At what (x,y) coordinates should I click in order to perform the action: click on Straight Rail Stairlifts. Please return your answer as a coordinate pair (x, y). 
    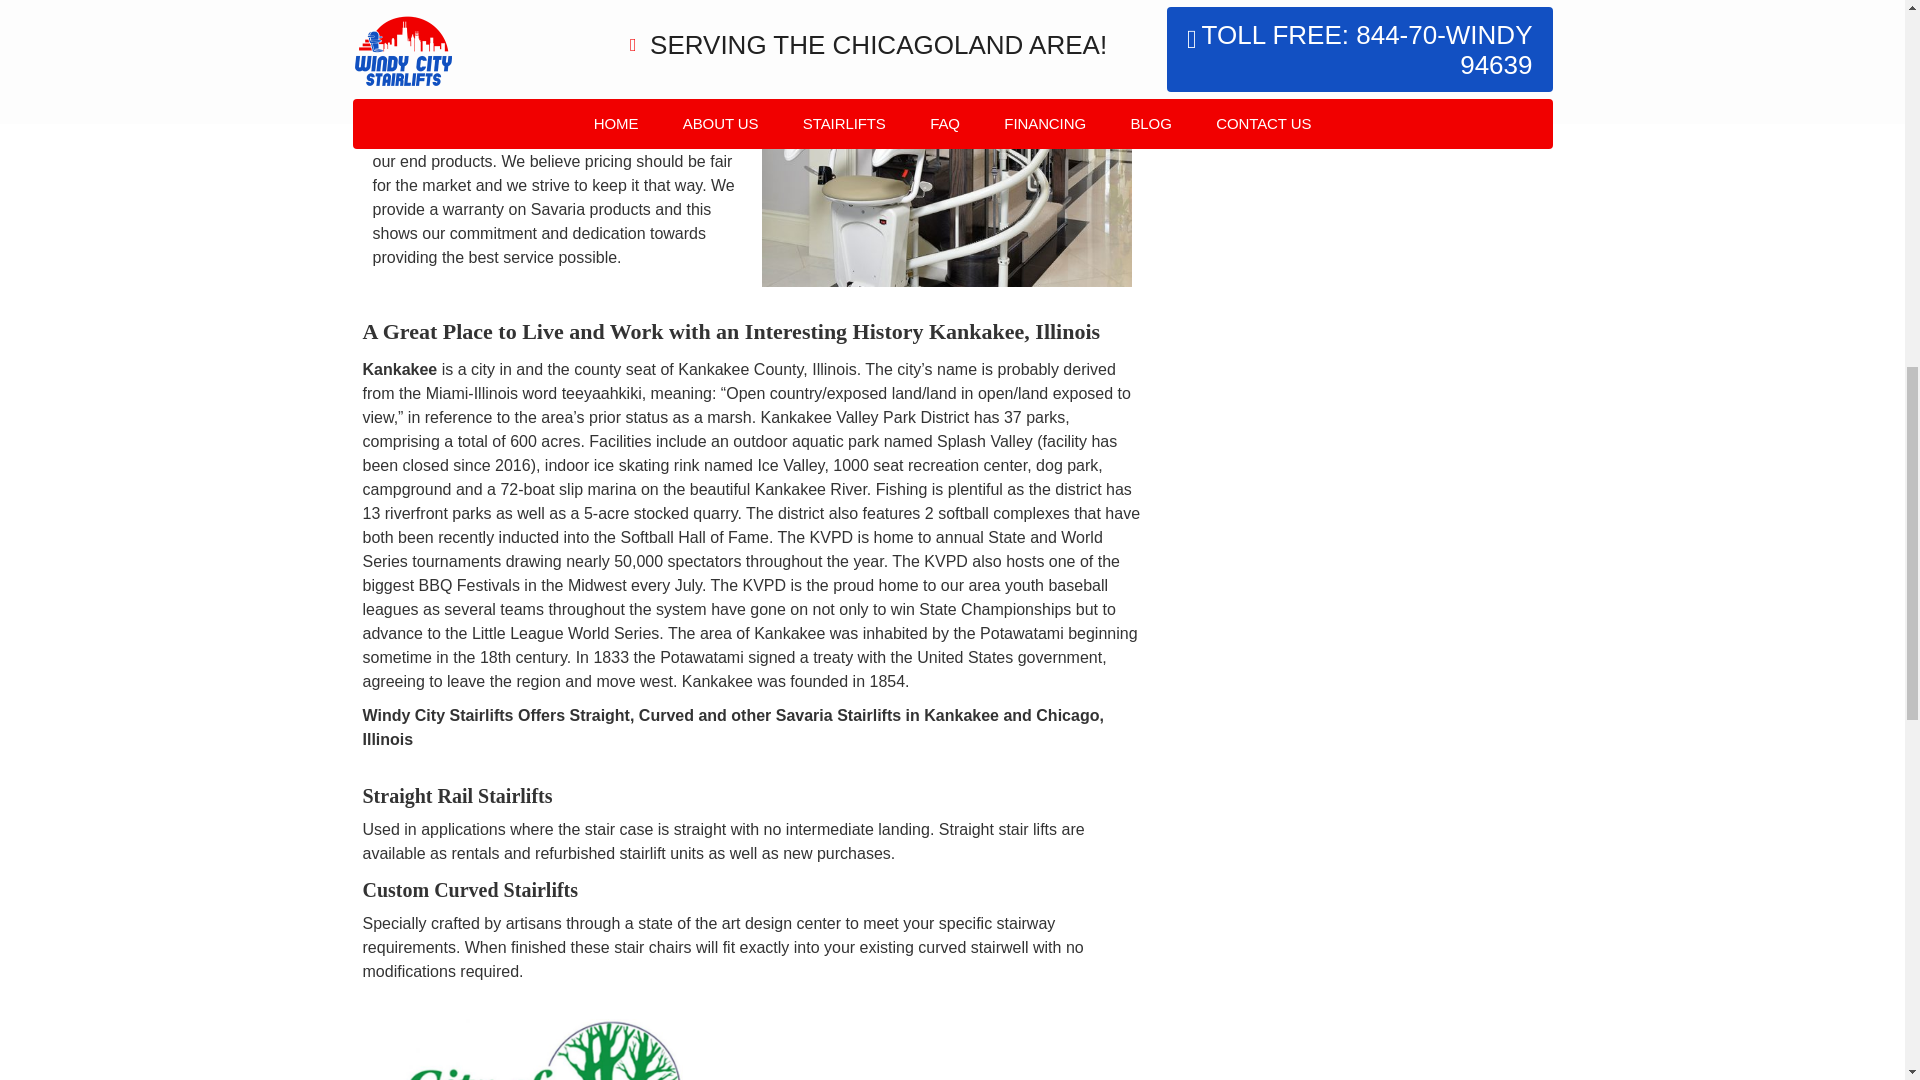
    Looking at the image, I should click on (457, 796).